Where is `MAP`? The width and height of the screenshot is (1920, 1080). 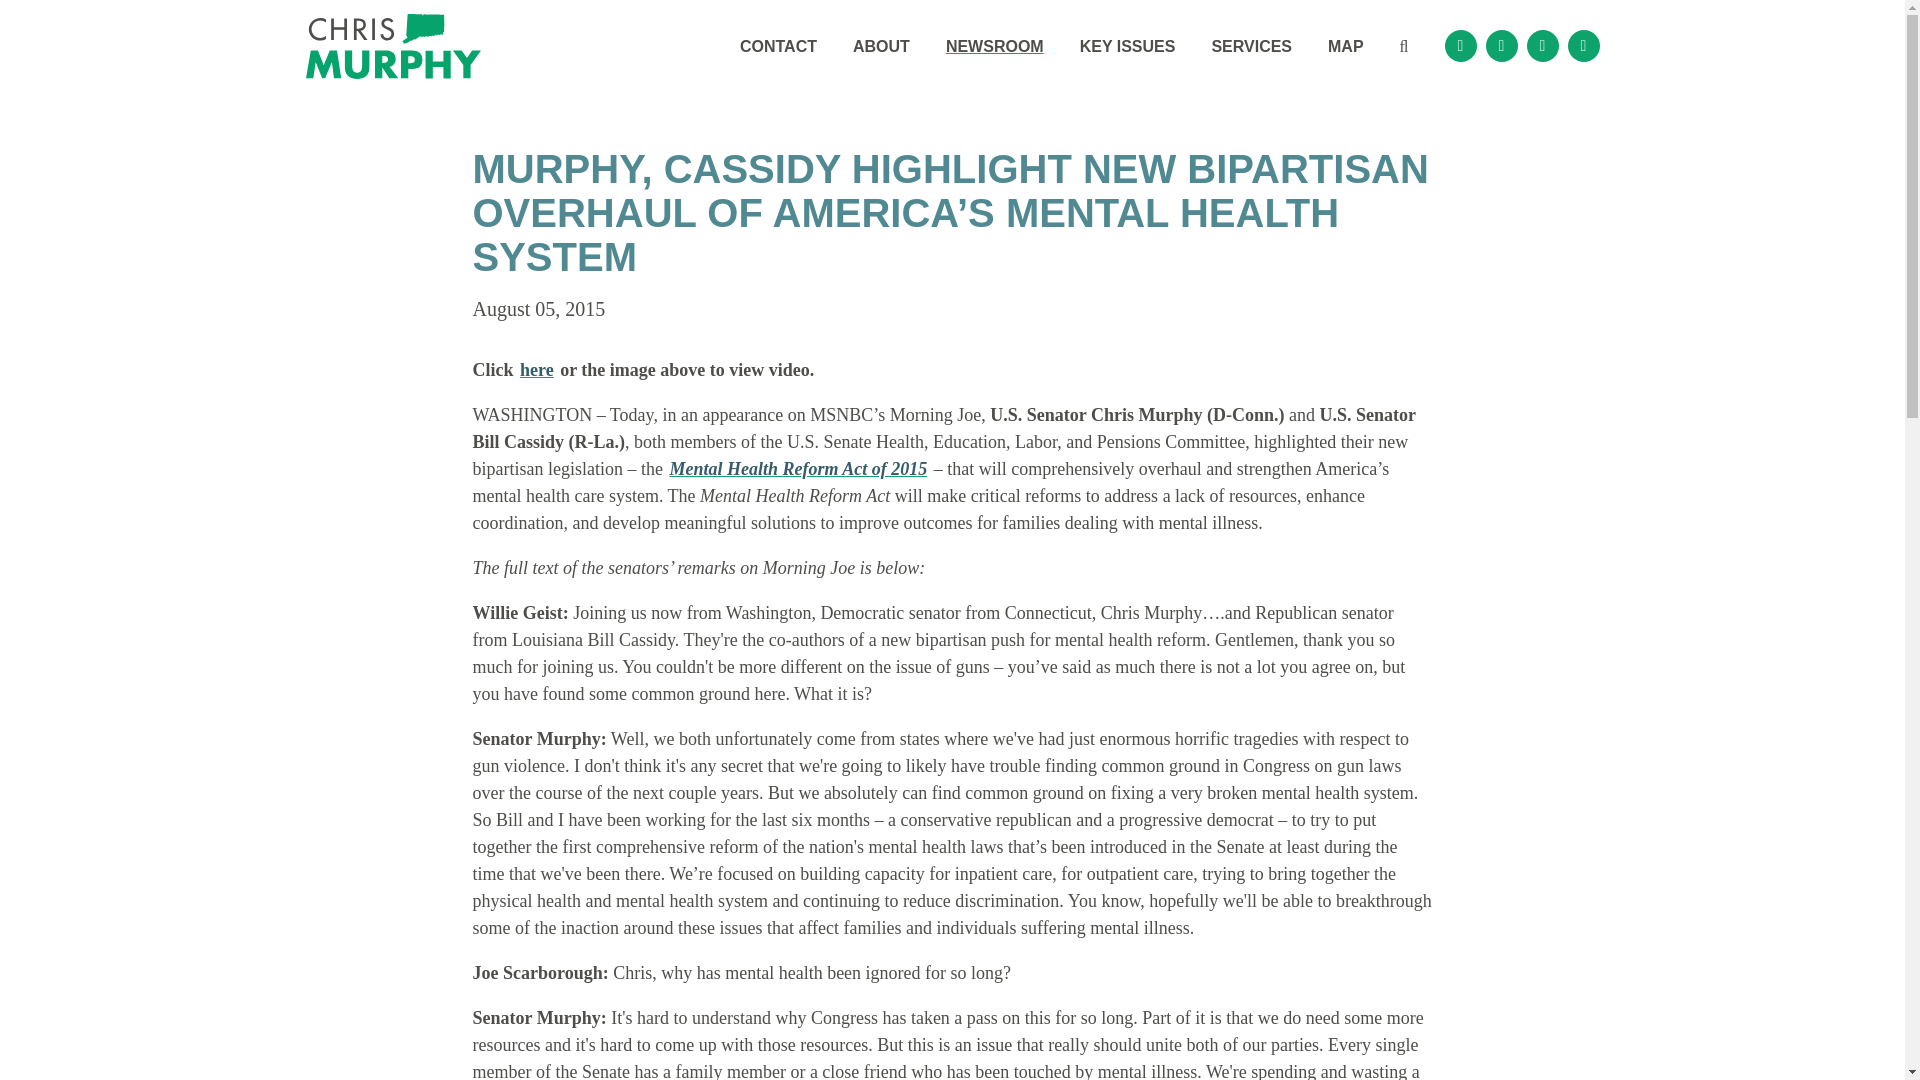 MAP is located at coordinates (1346, 46).